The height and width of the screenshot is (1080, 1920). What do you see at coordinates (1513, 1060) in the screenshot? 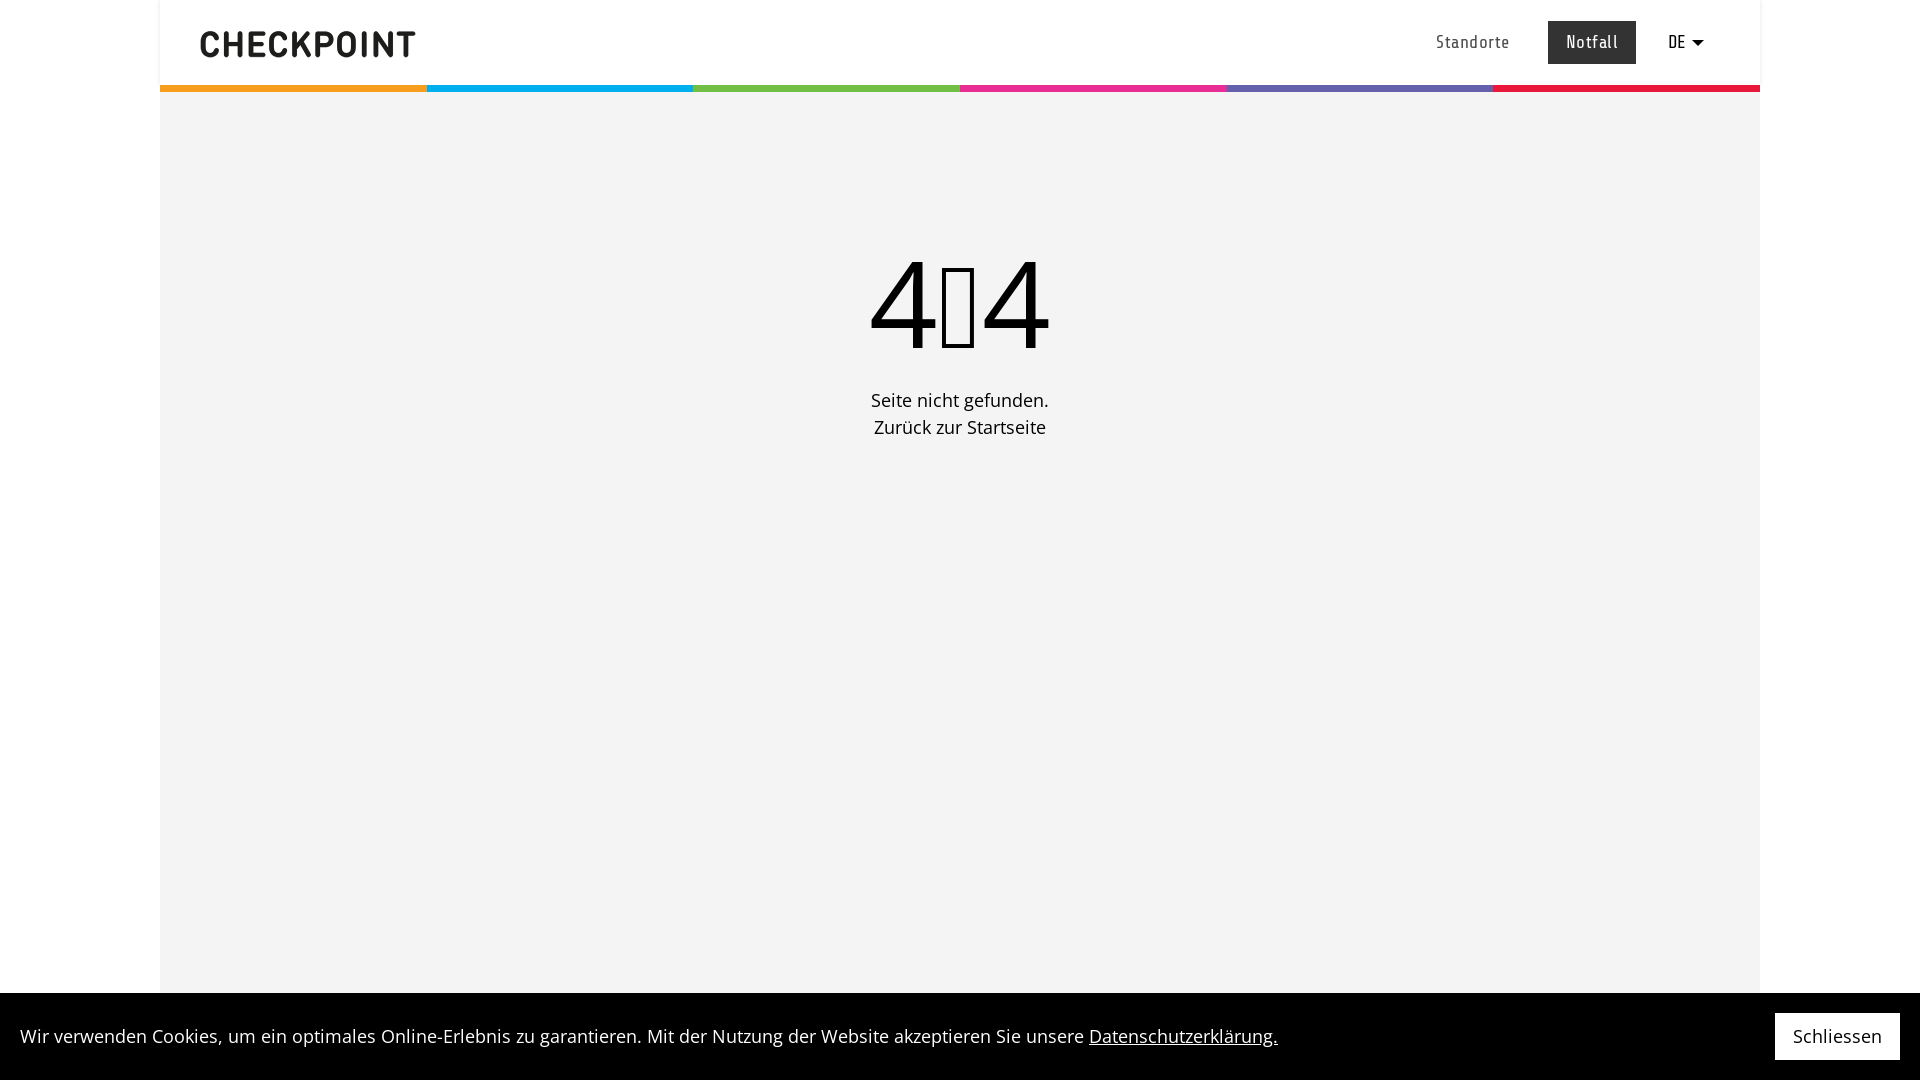
I see `Impressum` at bounding box center [1513, 1060].